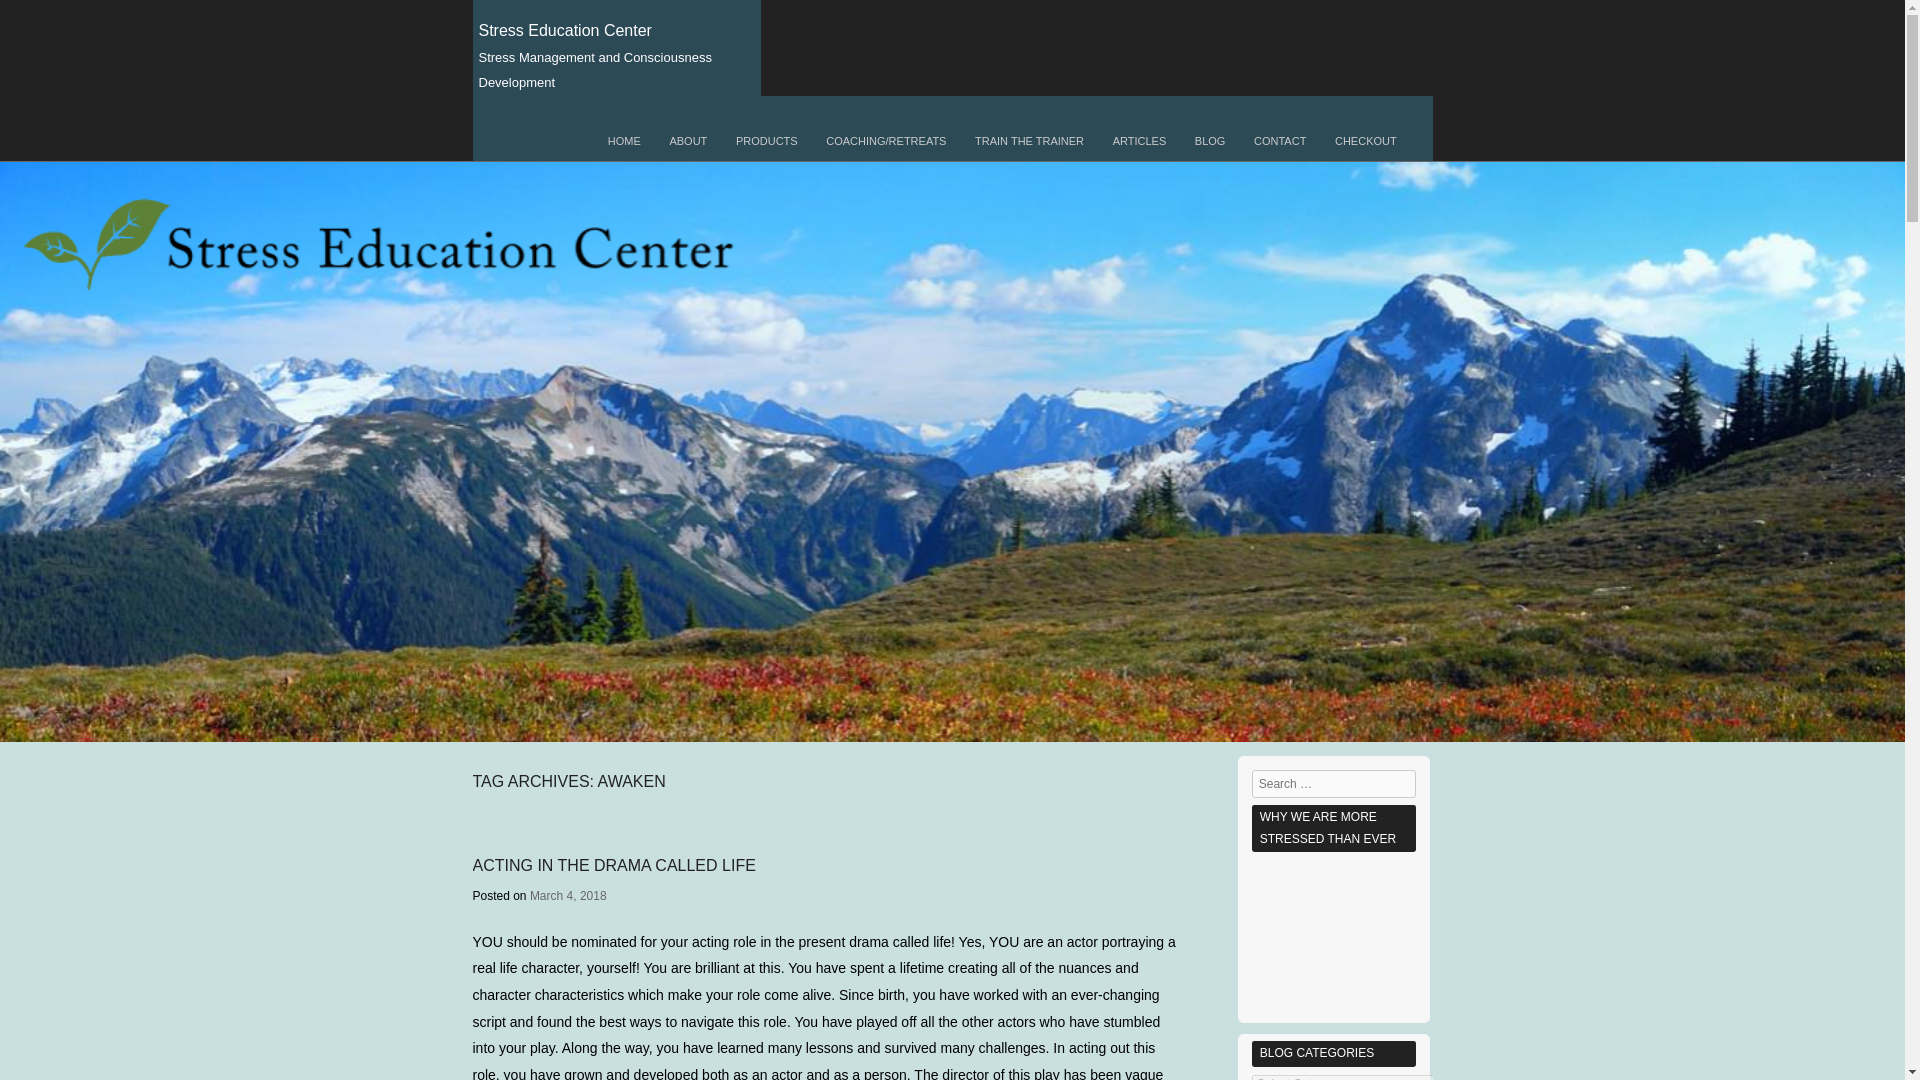 The height and width of the screenshot is (1080, 1920). Describe the element at coordinates (1366, 141) in the screenshot. I see `CHECKOUT` at that location.